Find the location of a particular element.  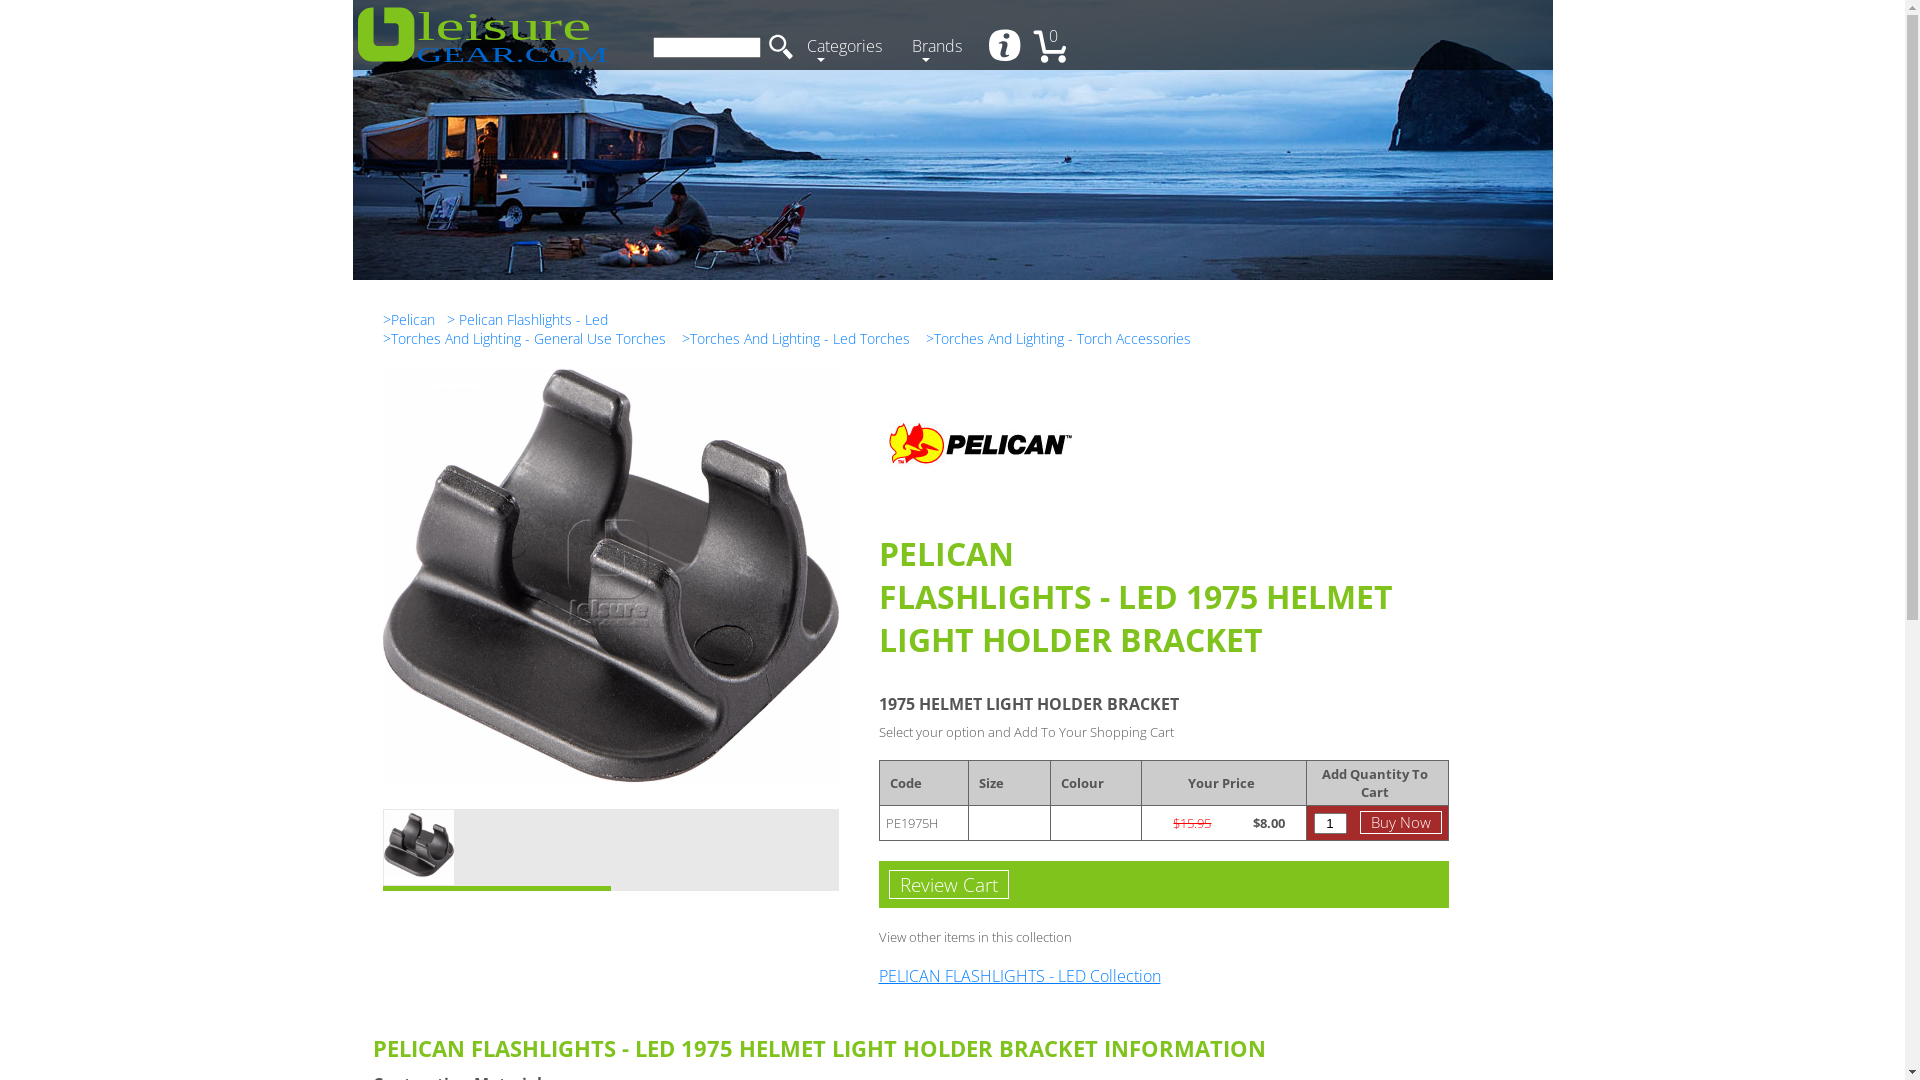

Categories is located at coordinates (848, 48).